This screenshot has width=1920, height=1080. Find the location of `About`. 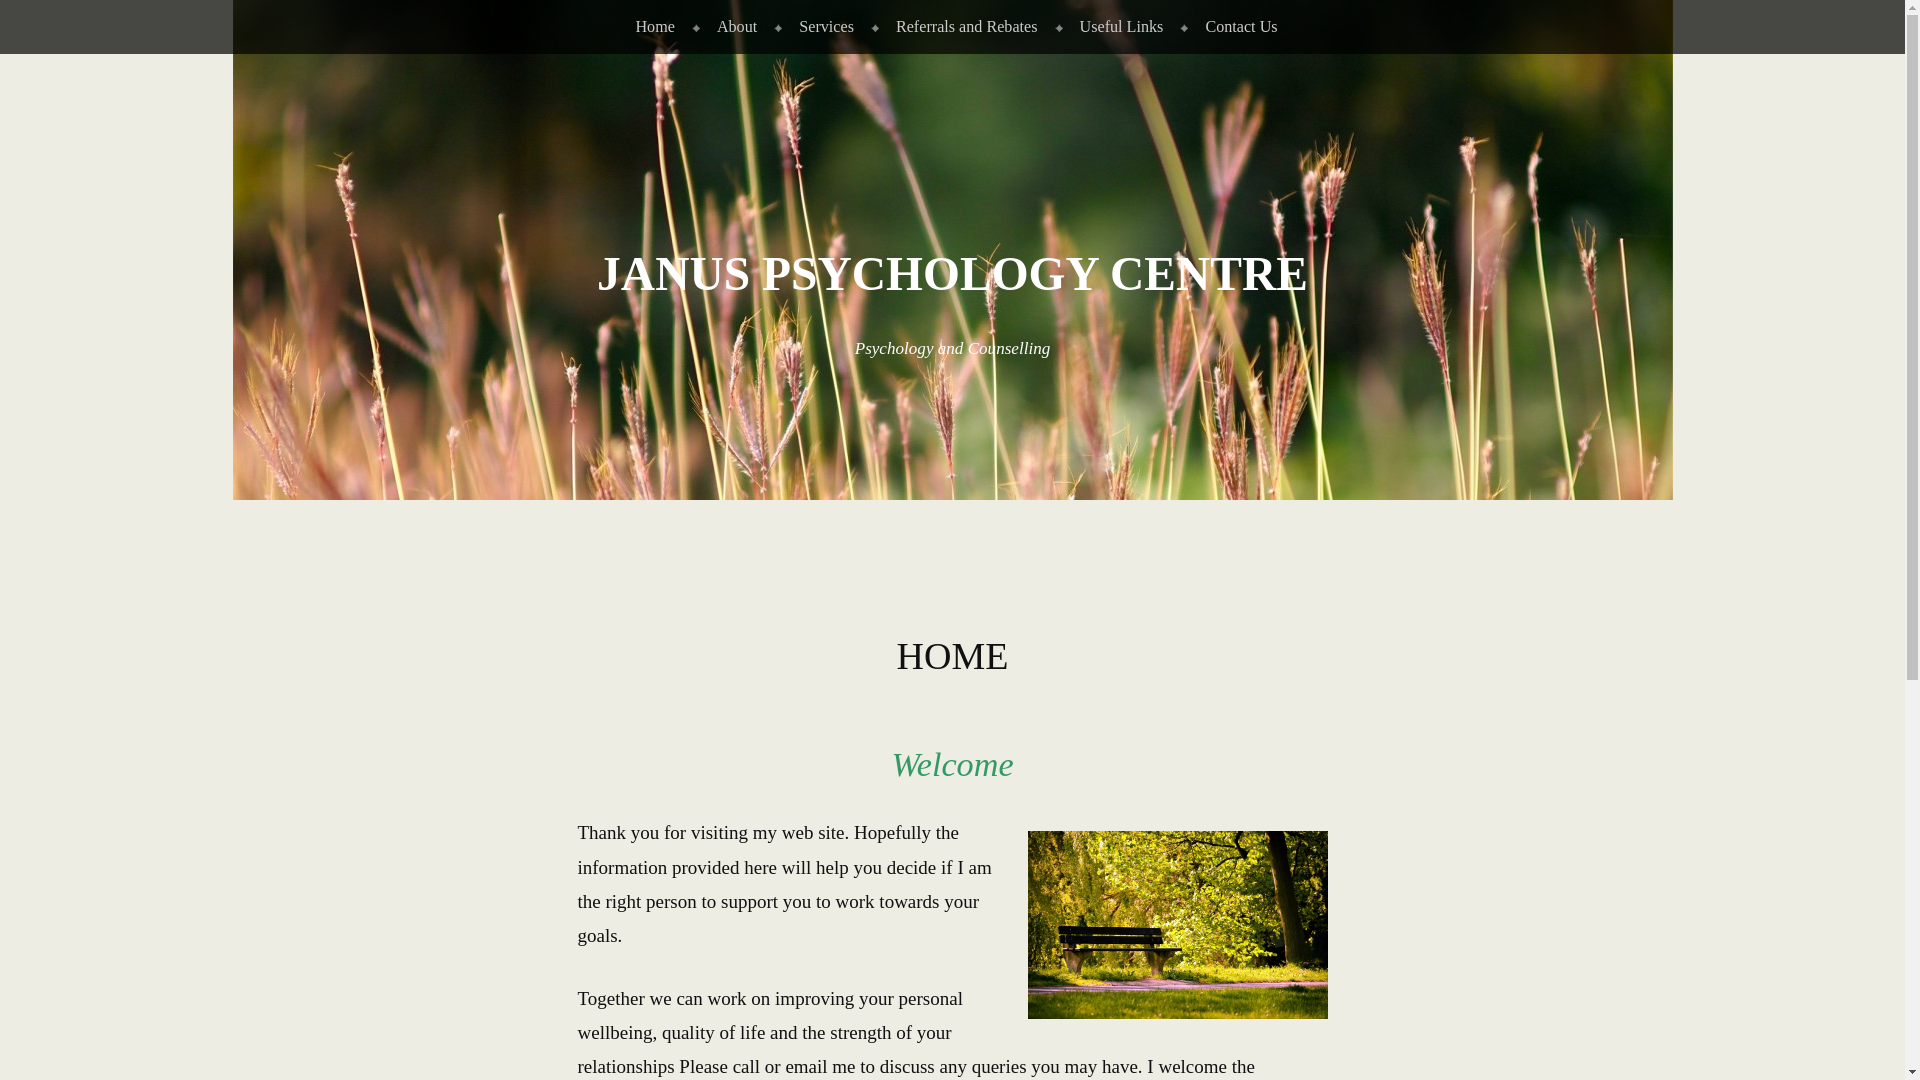

About is located at coordinates (733, 27).